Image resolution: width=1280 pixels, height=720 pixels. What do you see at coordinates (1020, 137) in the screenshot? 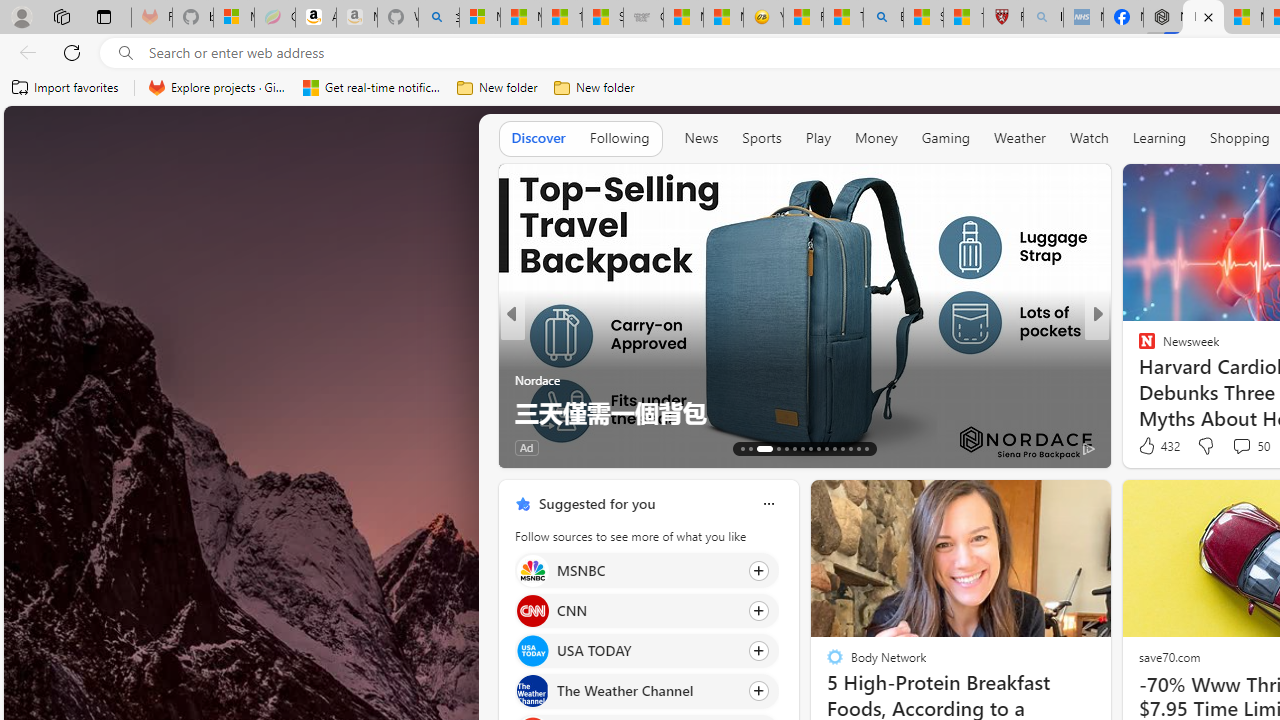
I see `Weather` at bounding box center [1020, 137].